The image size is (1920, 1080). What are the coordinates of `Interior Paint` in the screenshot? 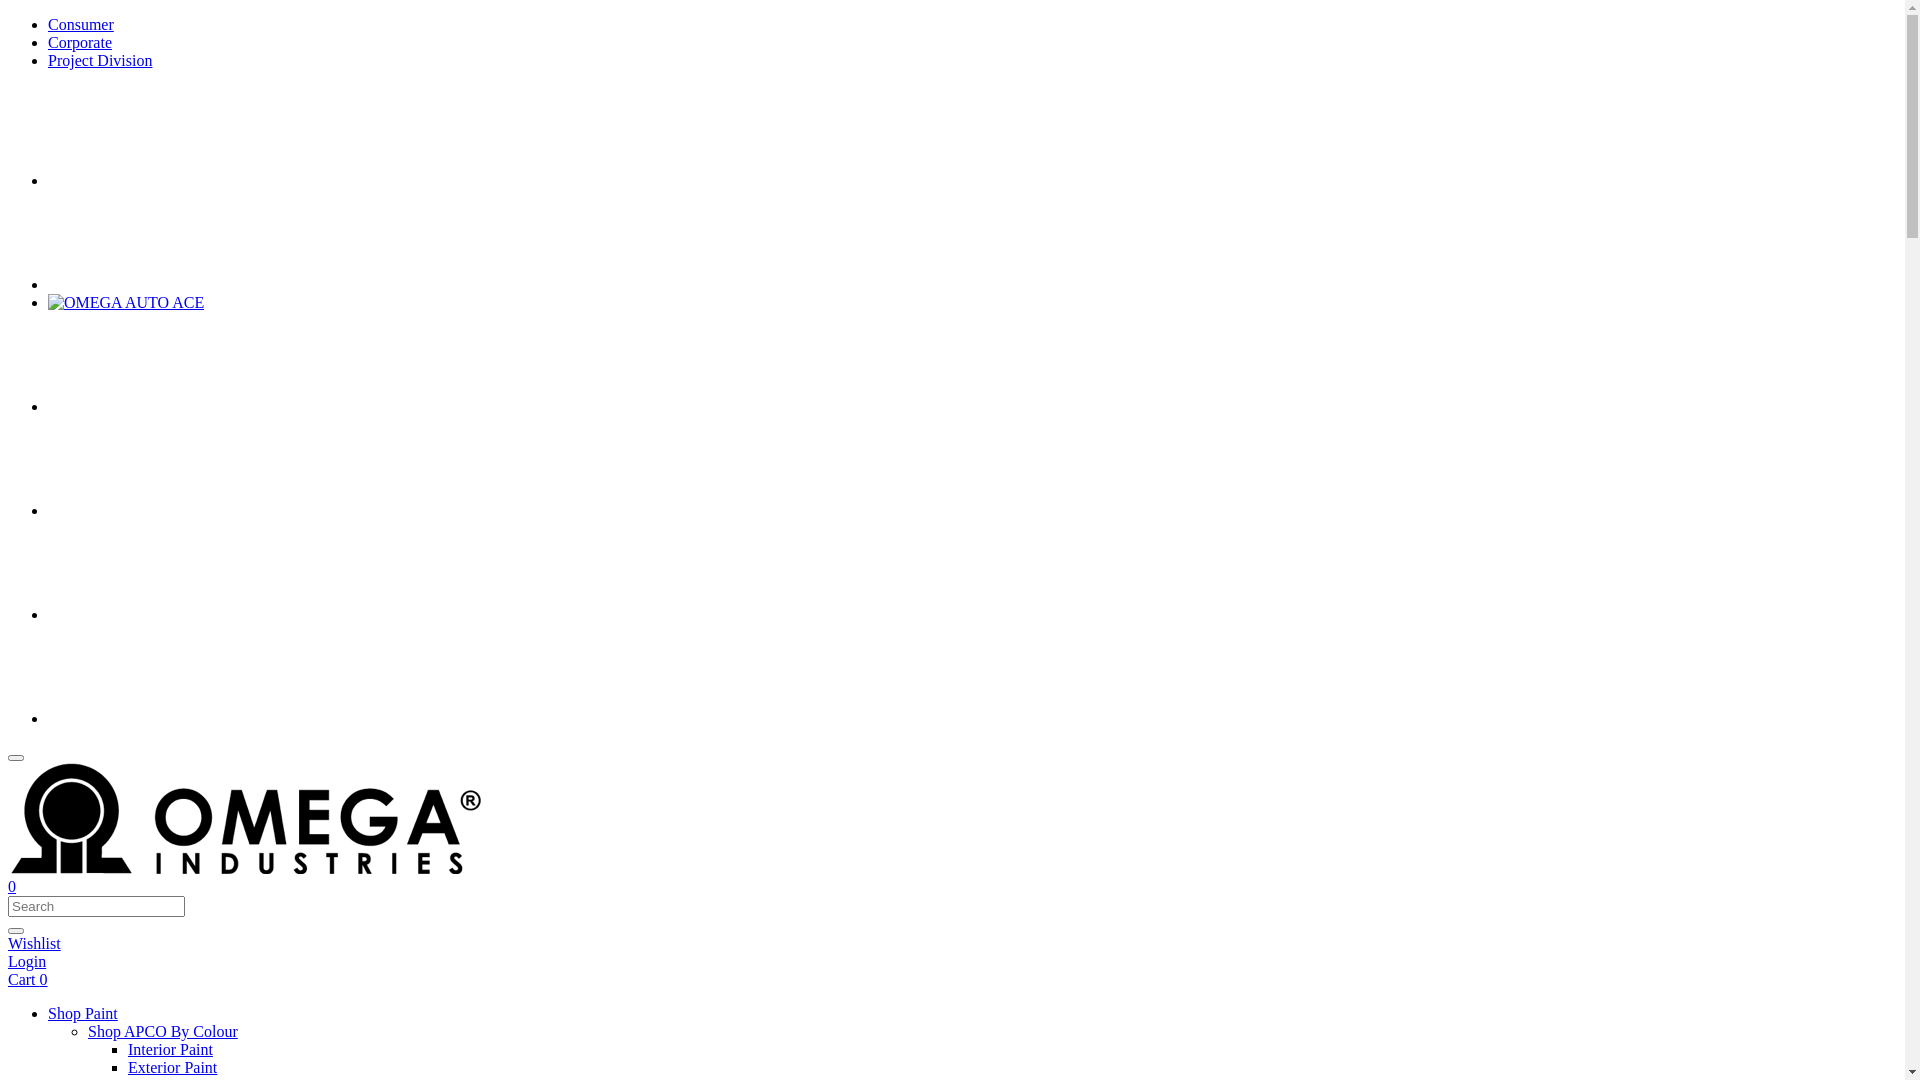 It's located at (170, 1050).